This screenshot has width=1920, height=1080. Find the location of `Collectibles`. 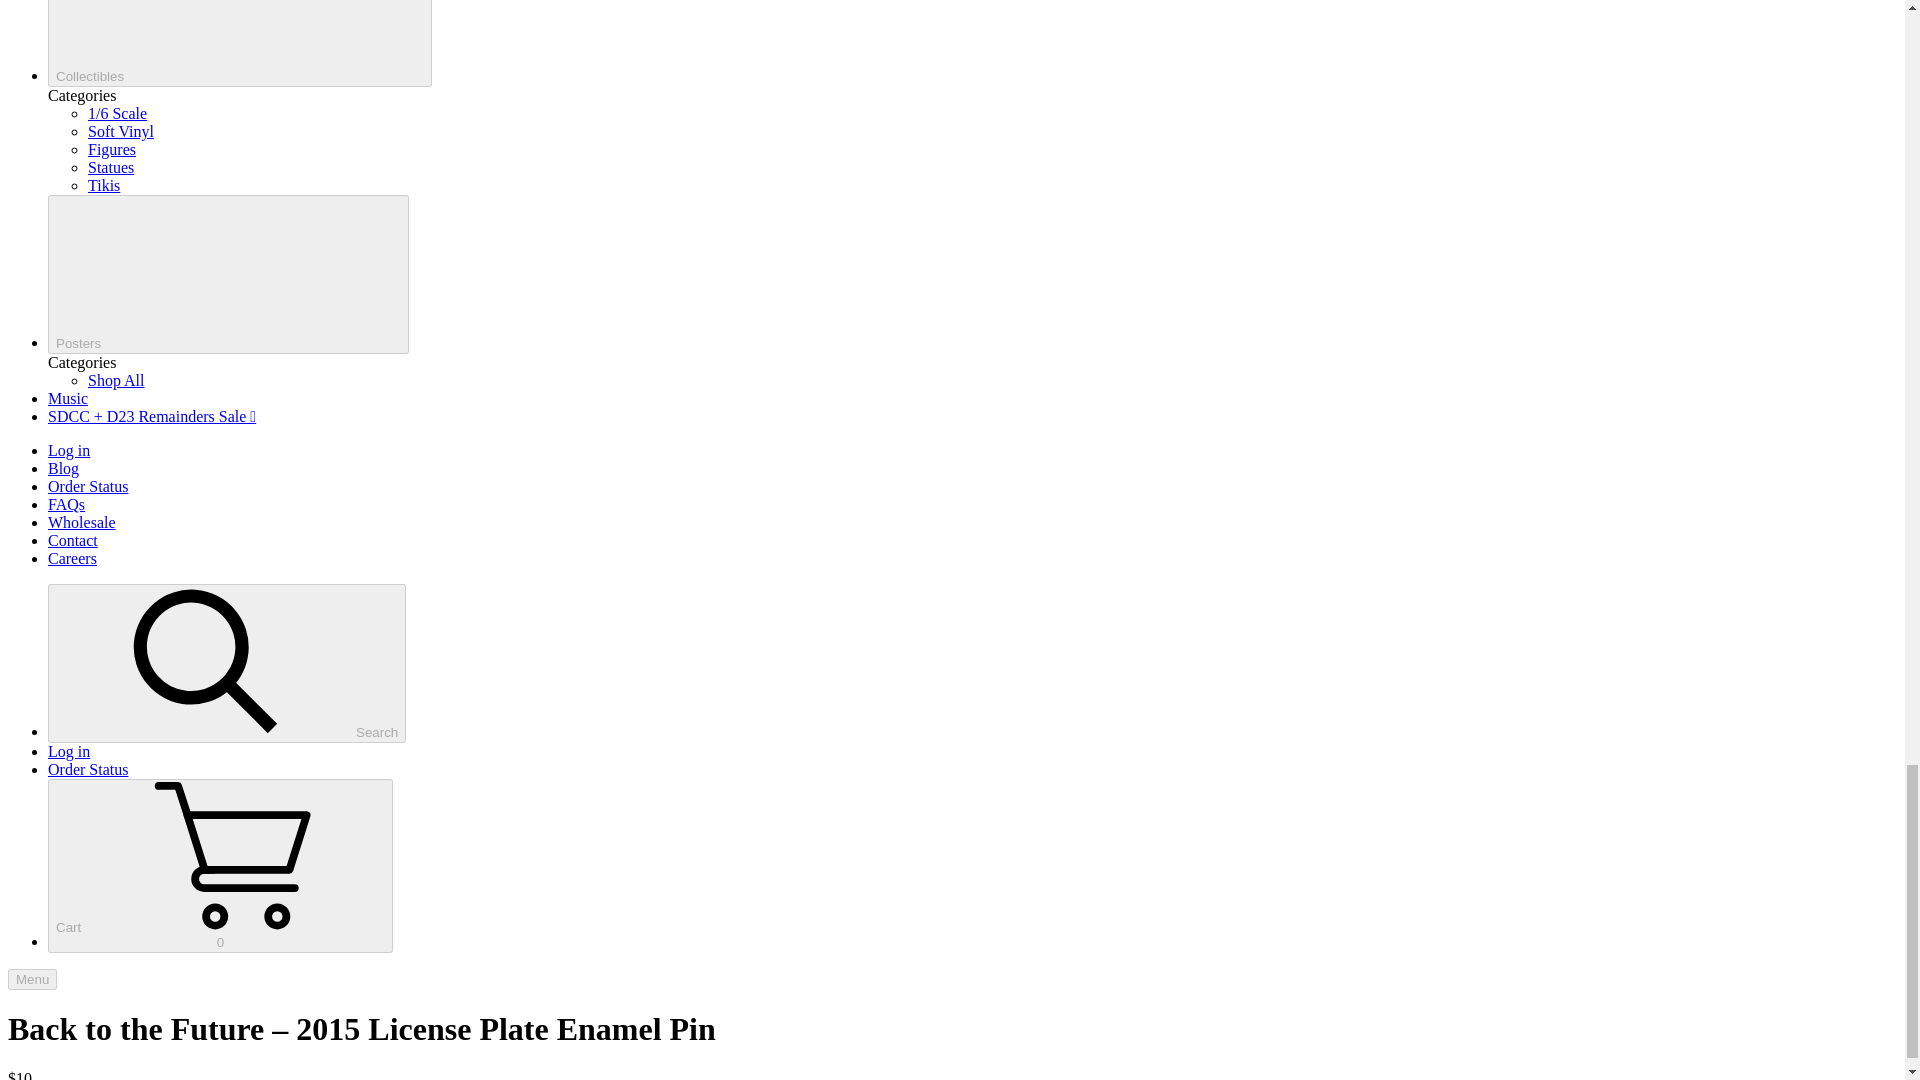

Collectibles is located at coordinates (240, 44).